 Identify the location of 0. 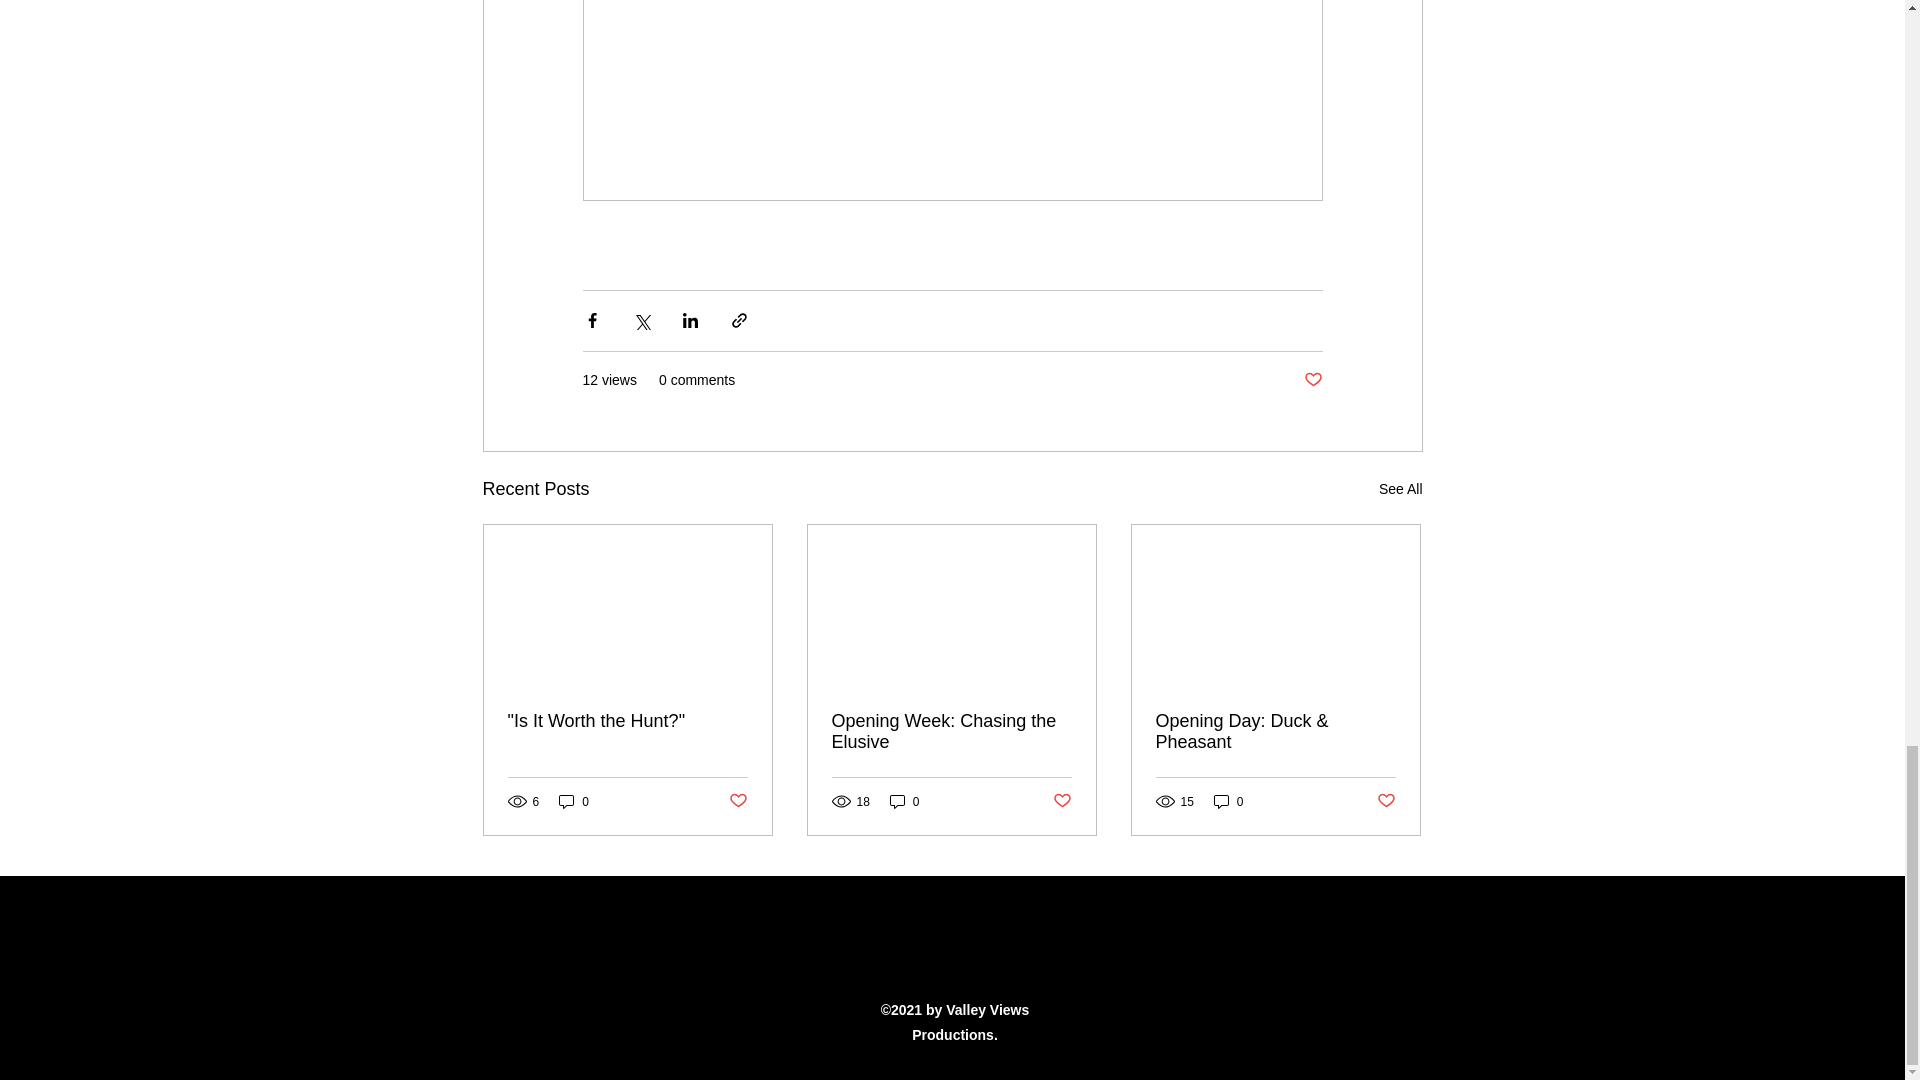
(574, 801).